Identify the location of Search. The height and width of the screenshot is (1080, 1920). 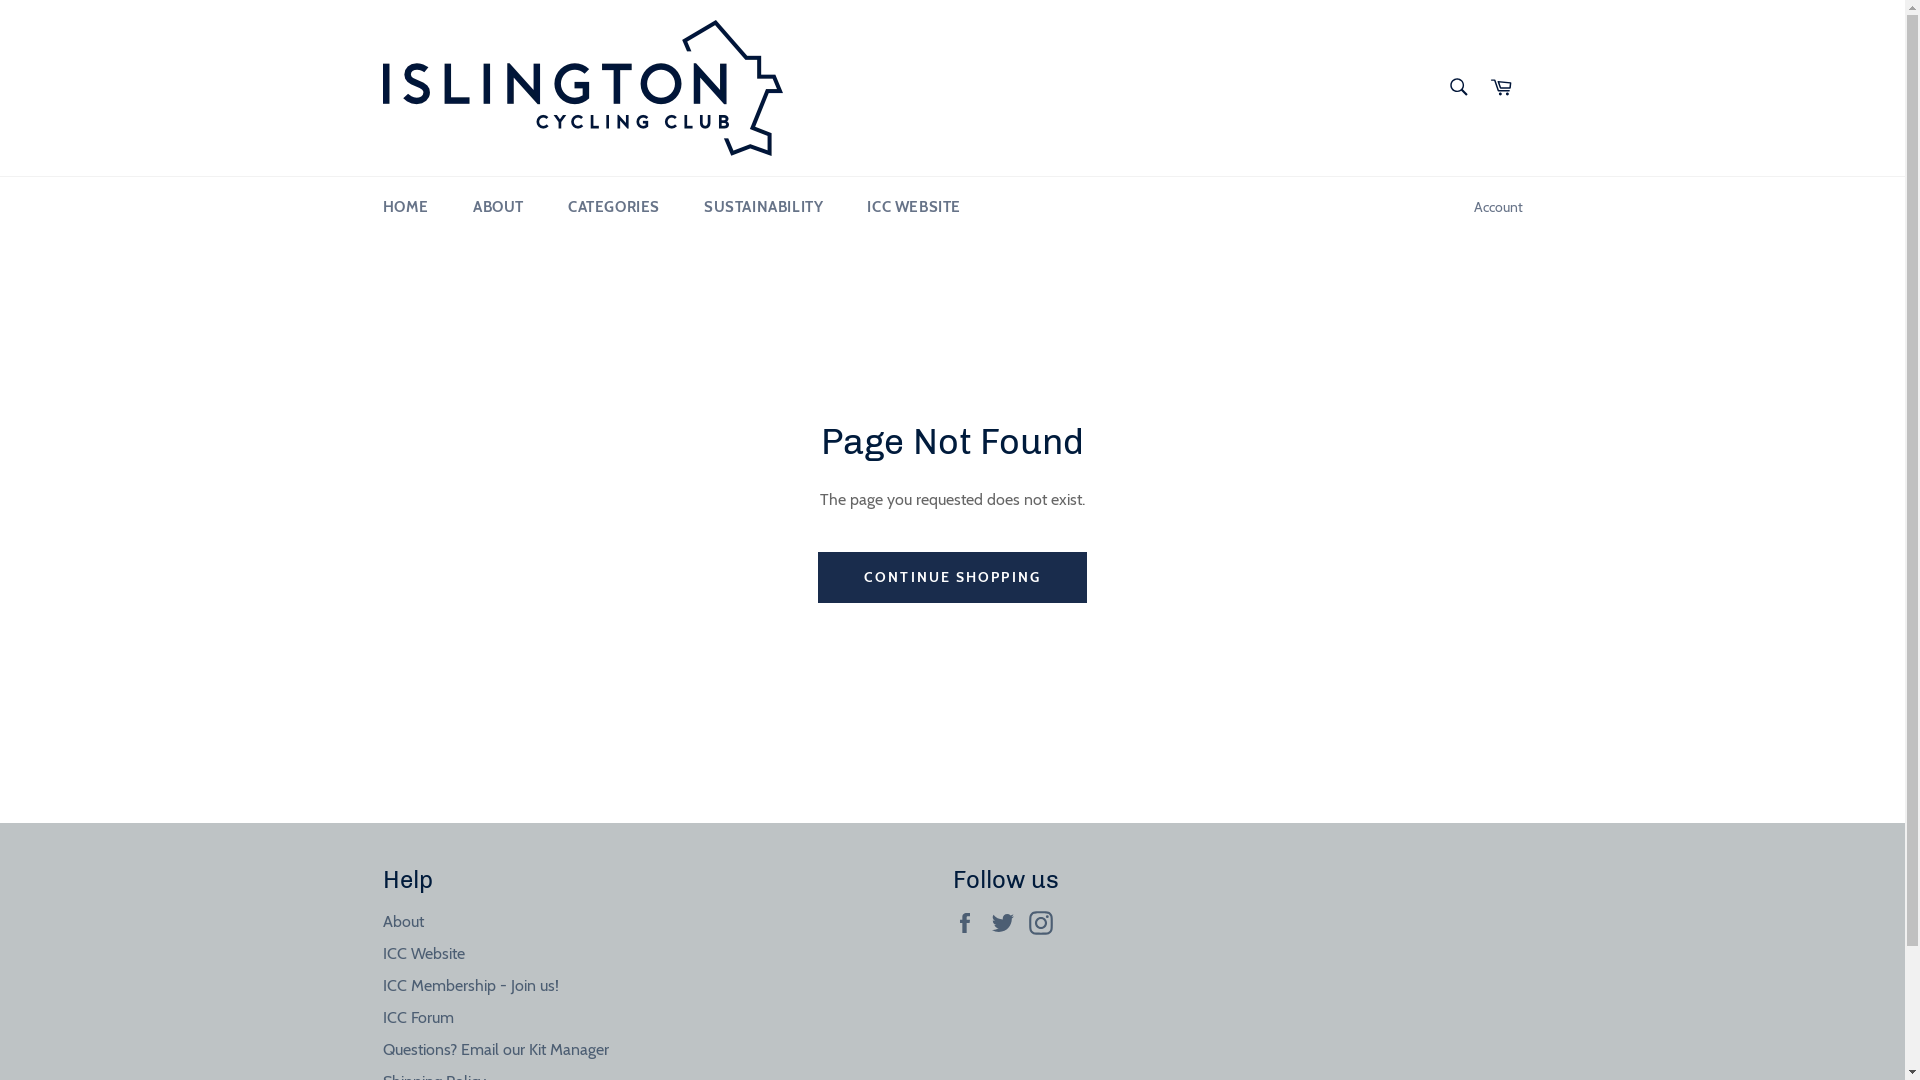
(1458, 87).